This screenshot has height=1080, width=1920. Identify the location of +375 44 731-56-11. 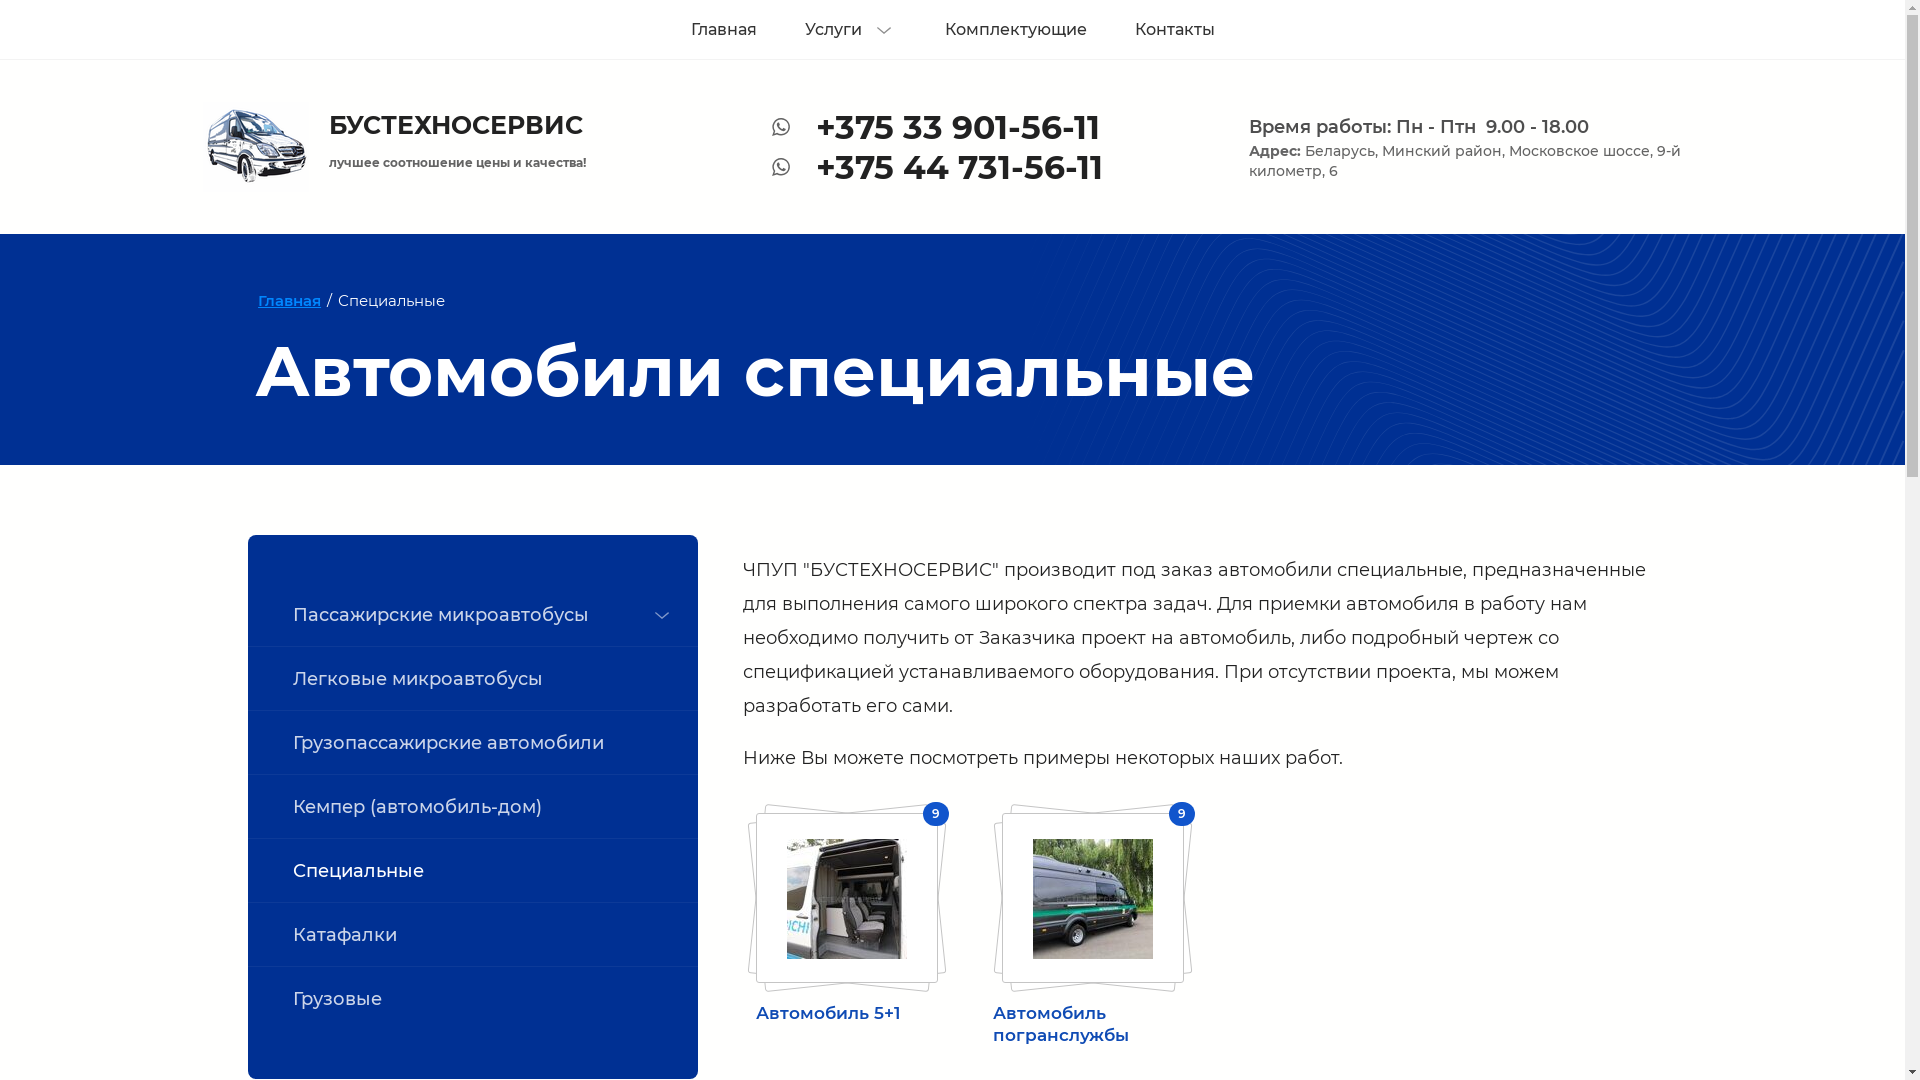
(960, 167).